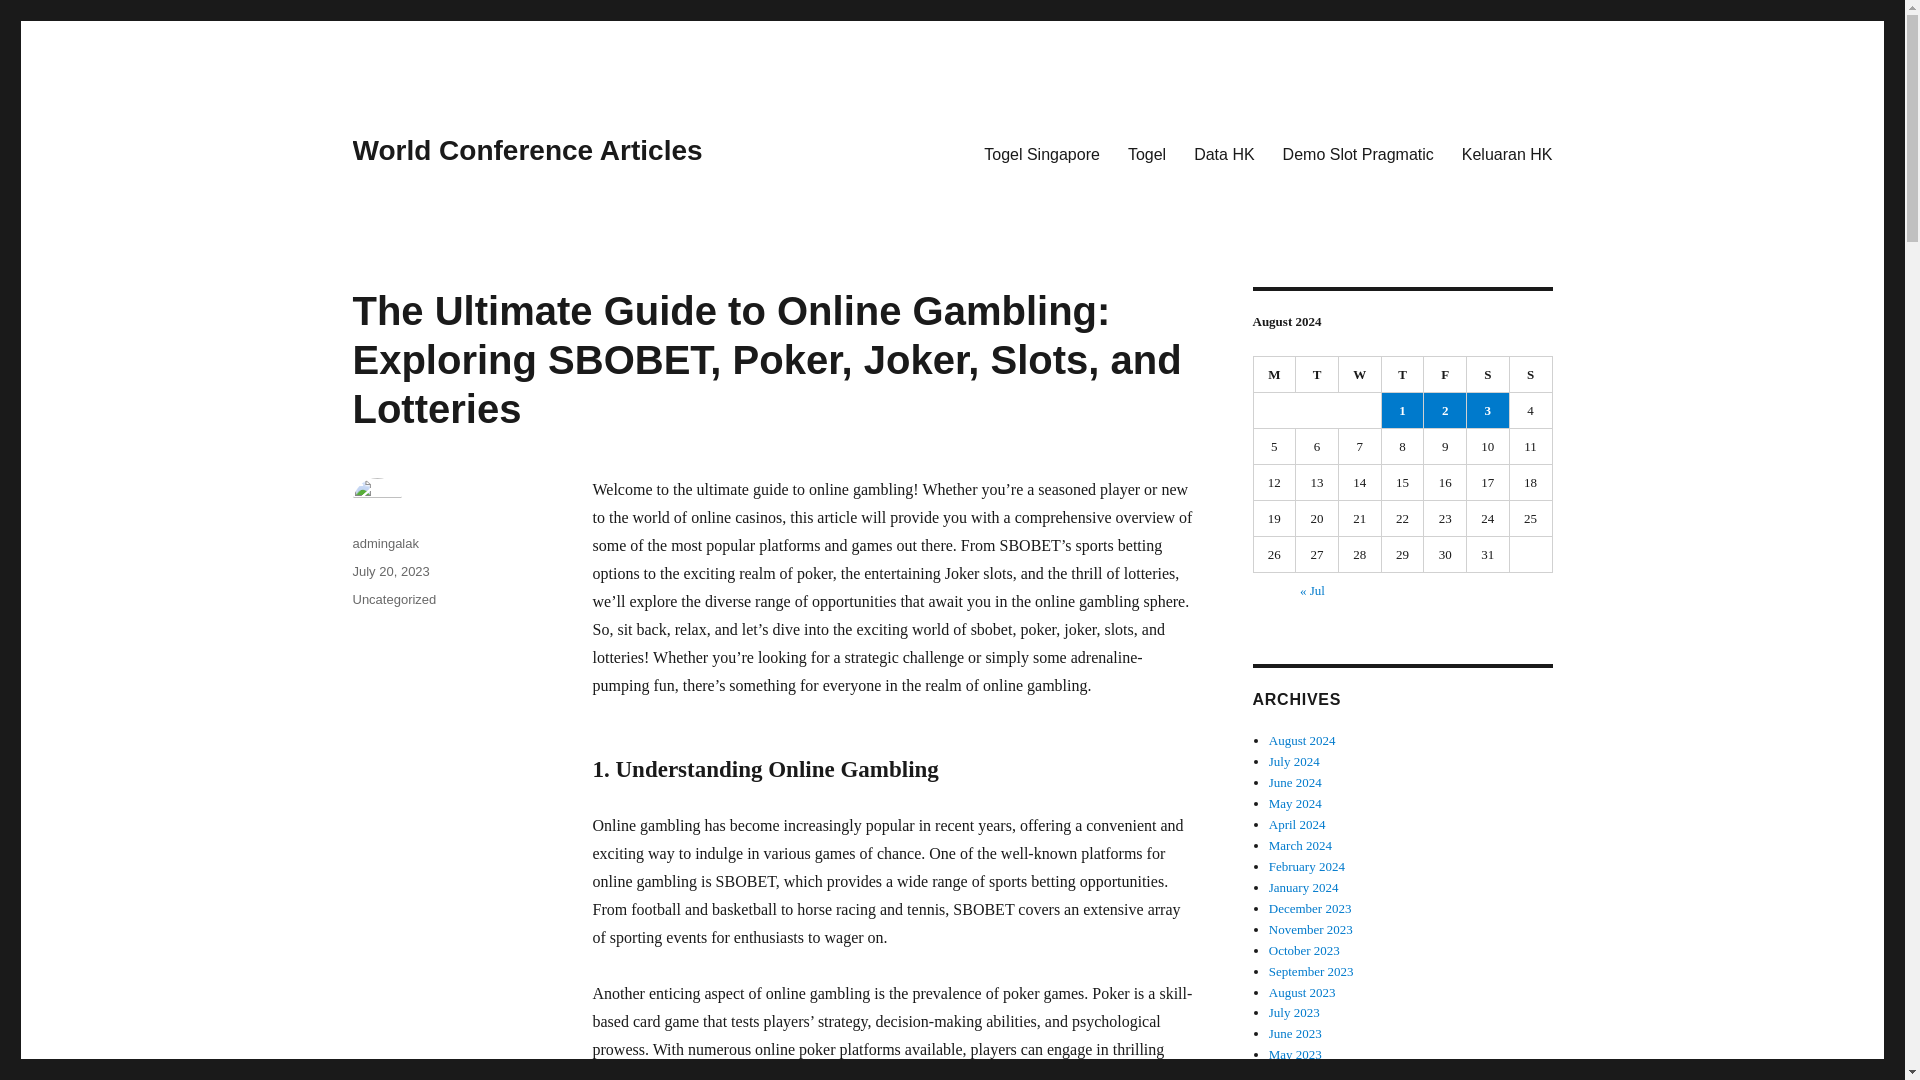  I want to click on Thursday, so click(1403, 375).